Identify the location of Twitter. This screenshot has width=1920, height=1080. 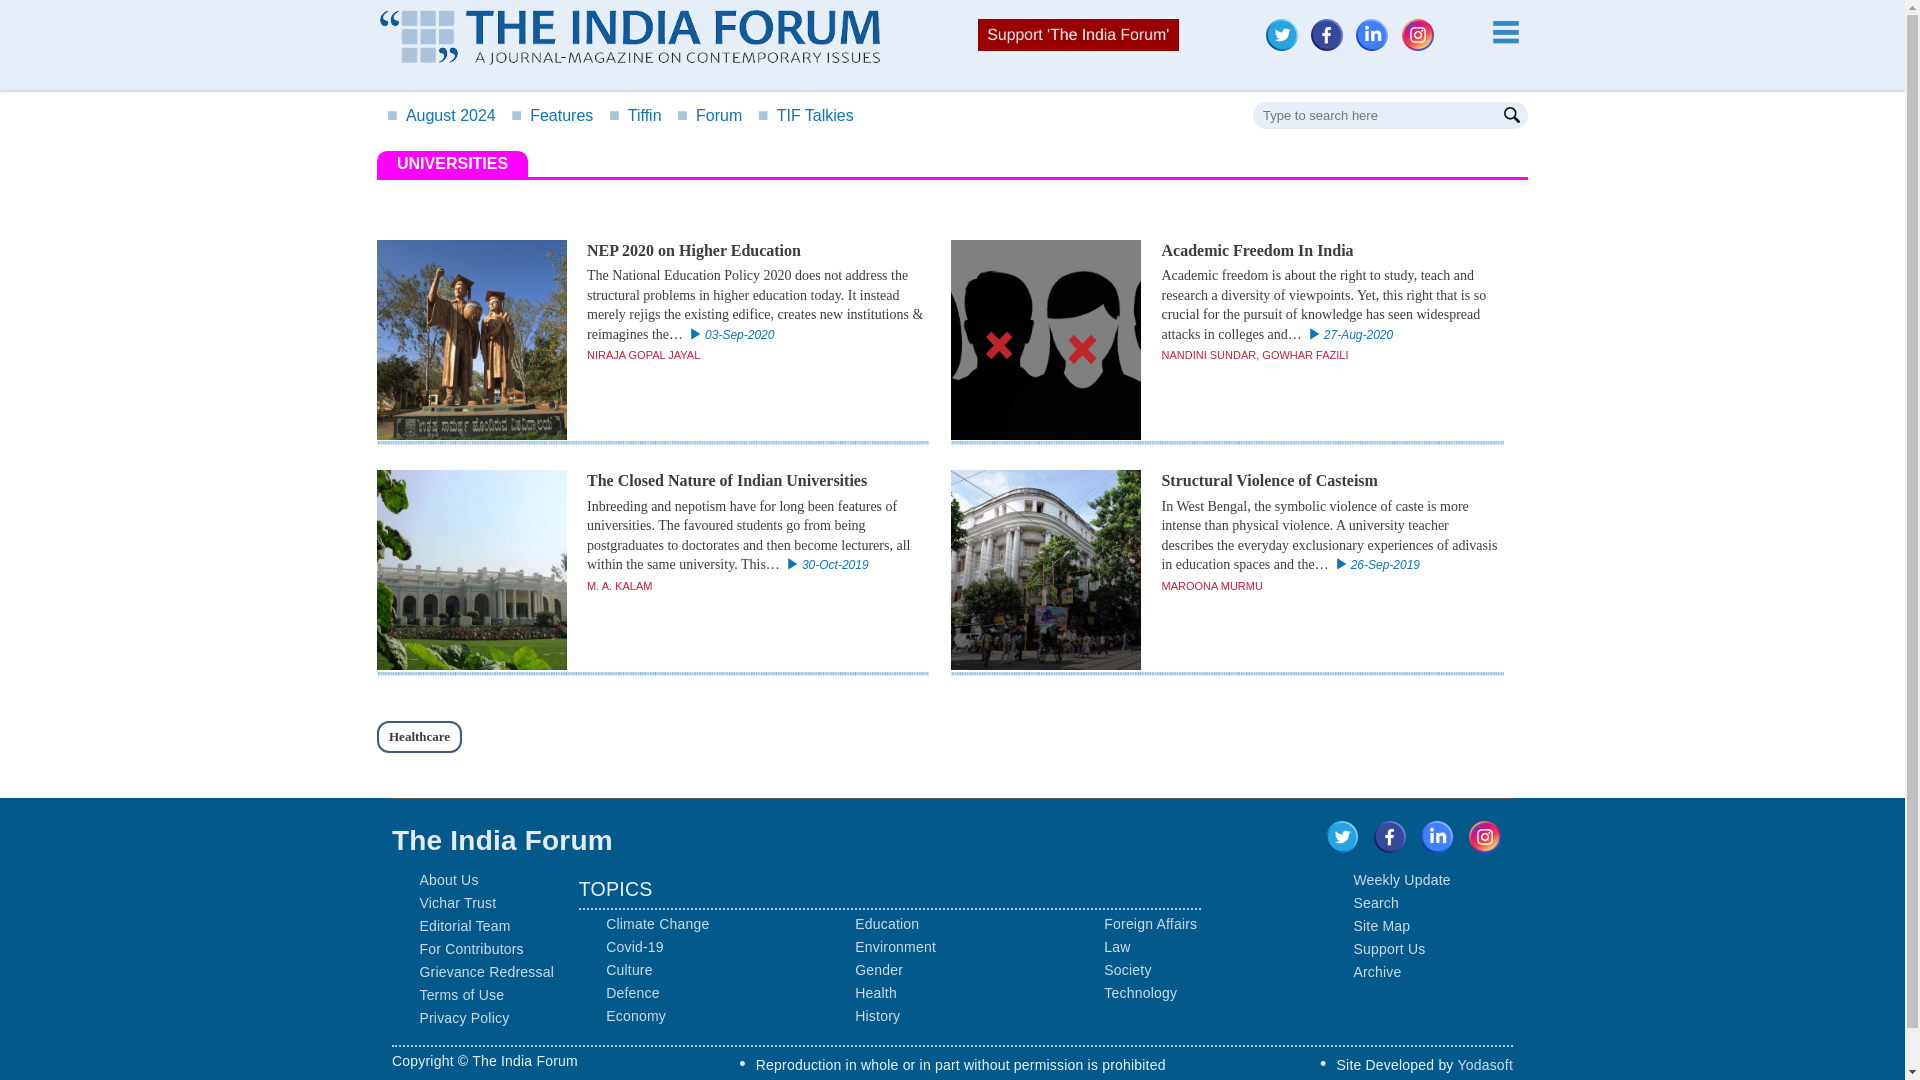
(1281, 34).